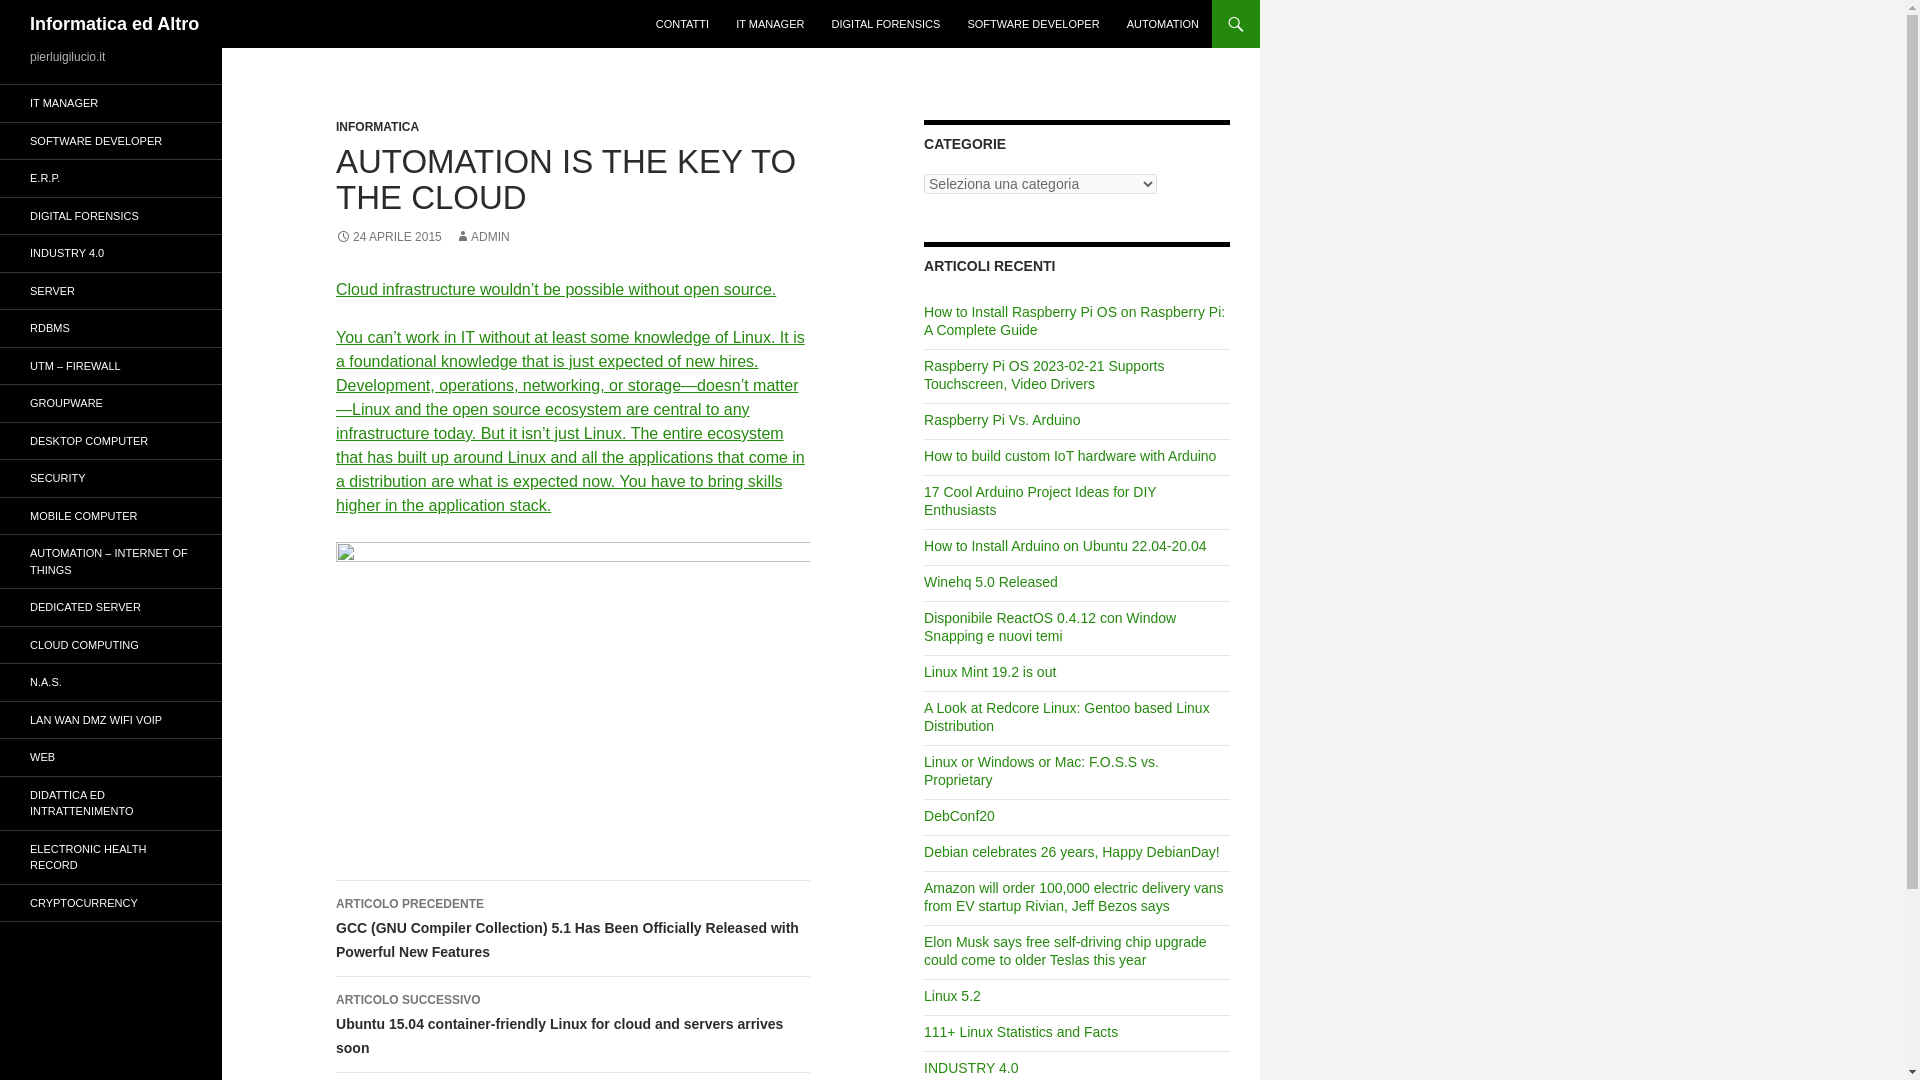 This screenshot has height=1080, width=1920. What do you see at coordinates (958, 816) in the screenshot?
I see `DebConf20` at bounding box center [958, 816].